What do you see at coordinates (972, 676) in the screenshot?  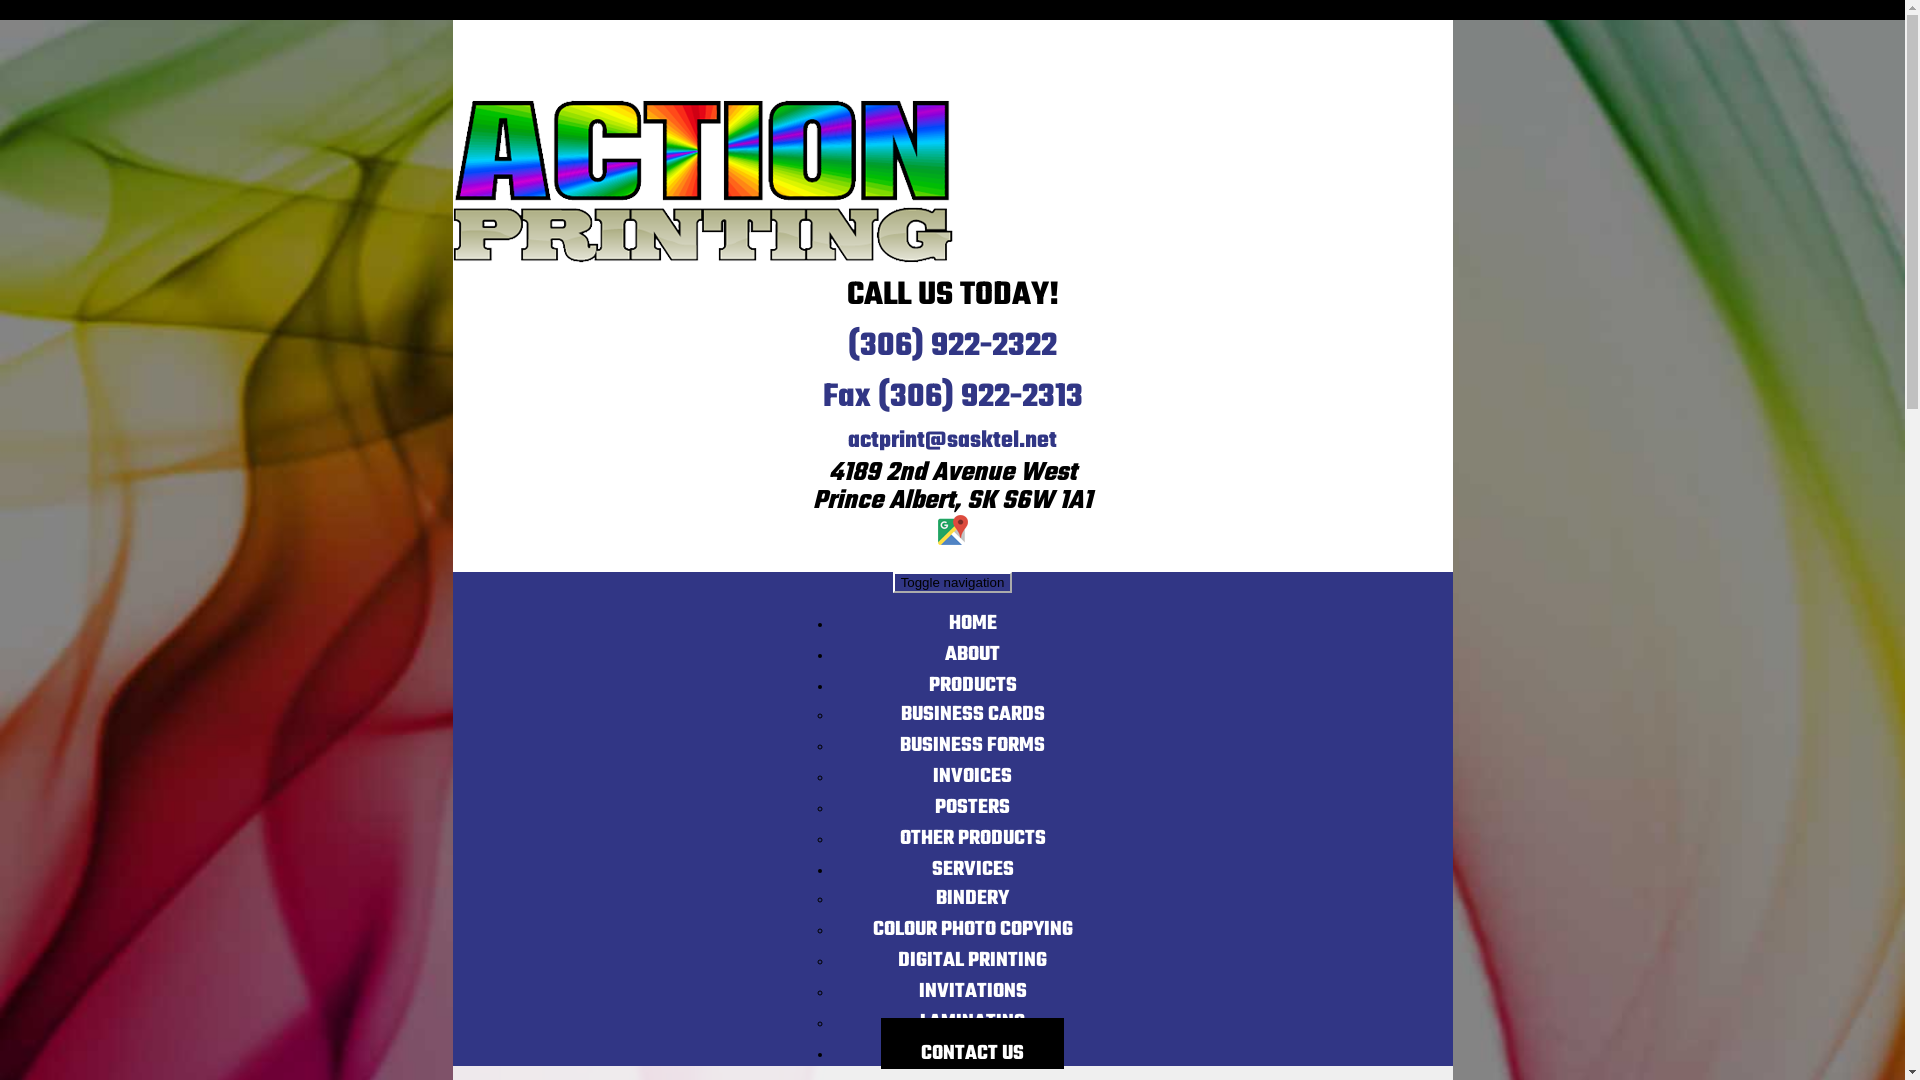 I see `PRODUCTS` at bounding box center [972, 676].